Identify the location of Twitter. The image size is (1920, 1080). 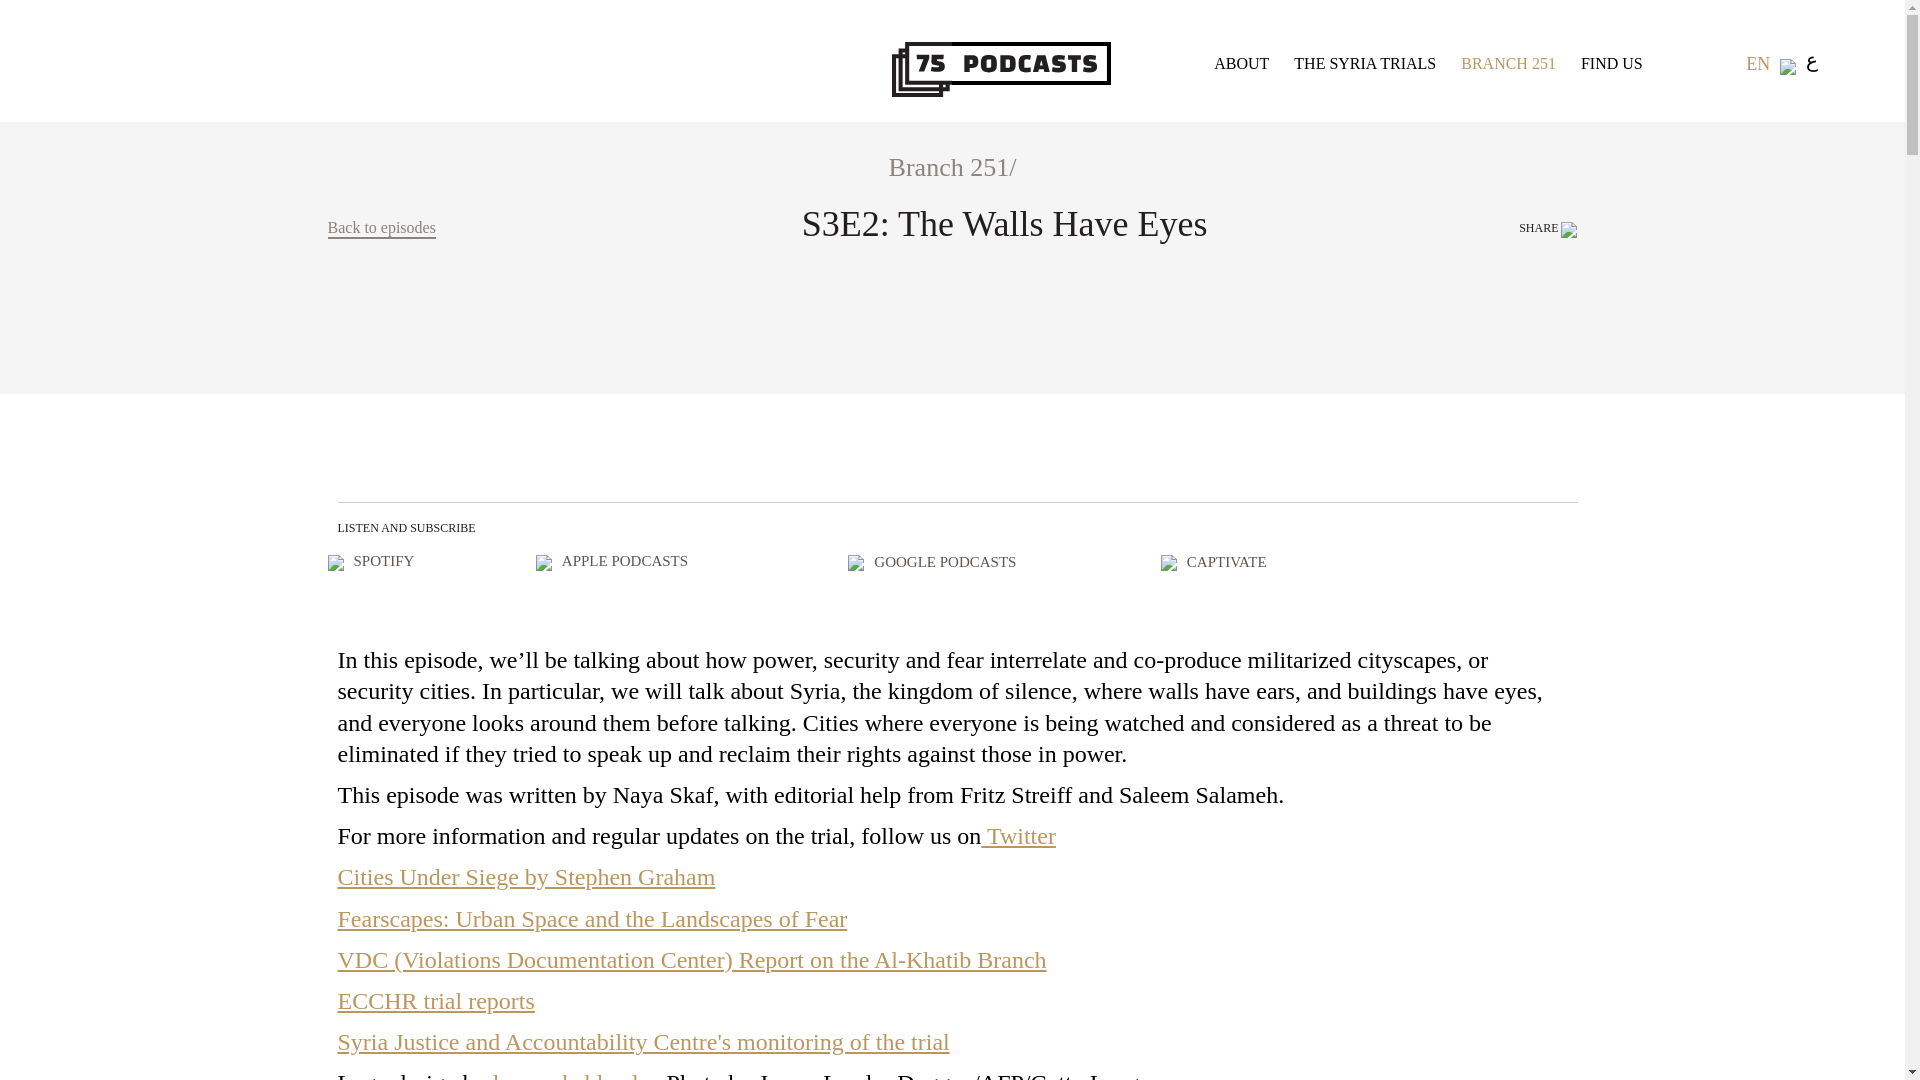
(1018, 835).